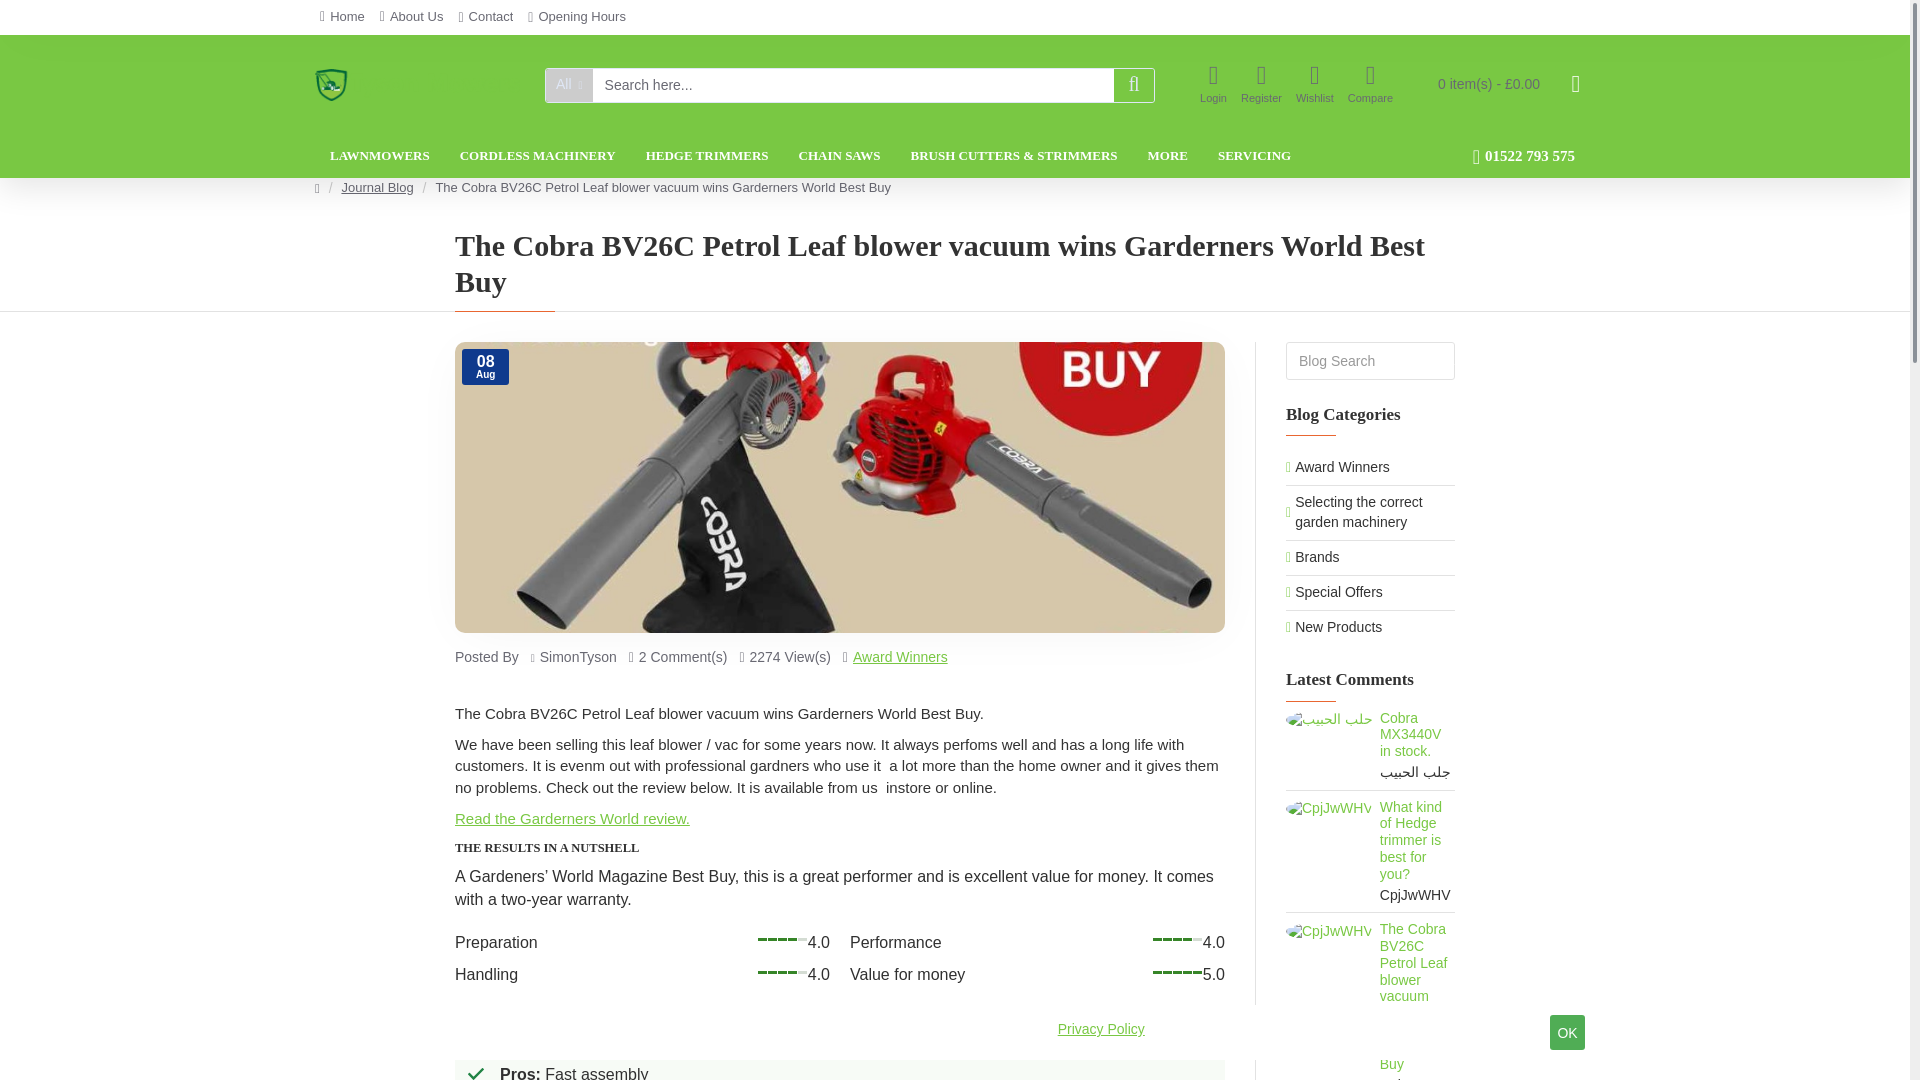 The width and height of the screenshot is (1920, 1080). Describe the element at coordinates (412, 17) in the screenshot. I see `About Us` at that location.